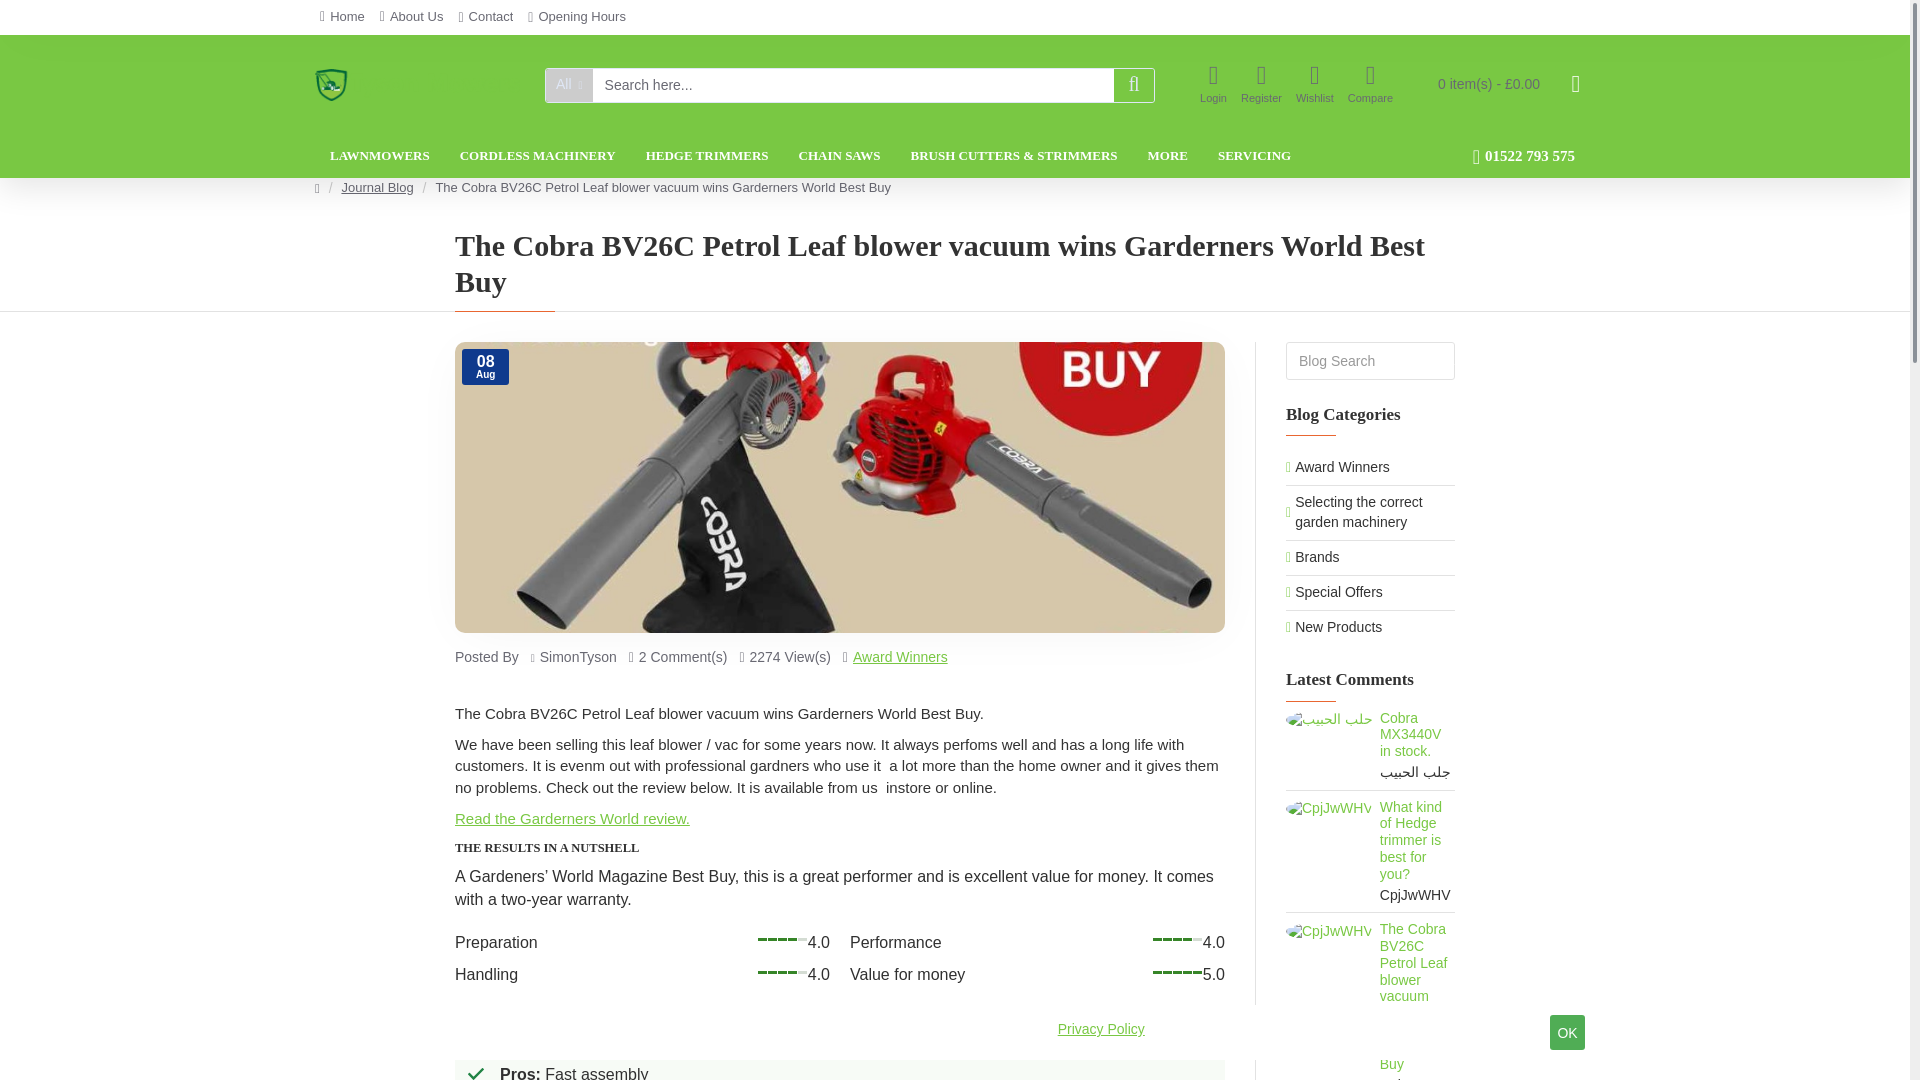 The width and height of the screenshot is (1920, 1080). Describe the element at coordinates (412, 17) in the screenshot. I see `About Us` at that location.